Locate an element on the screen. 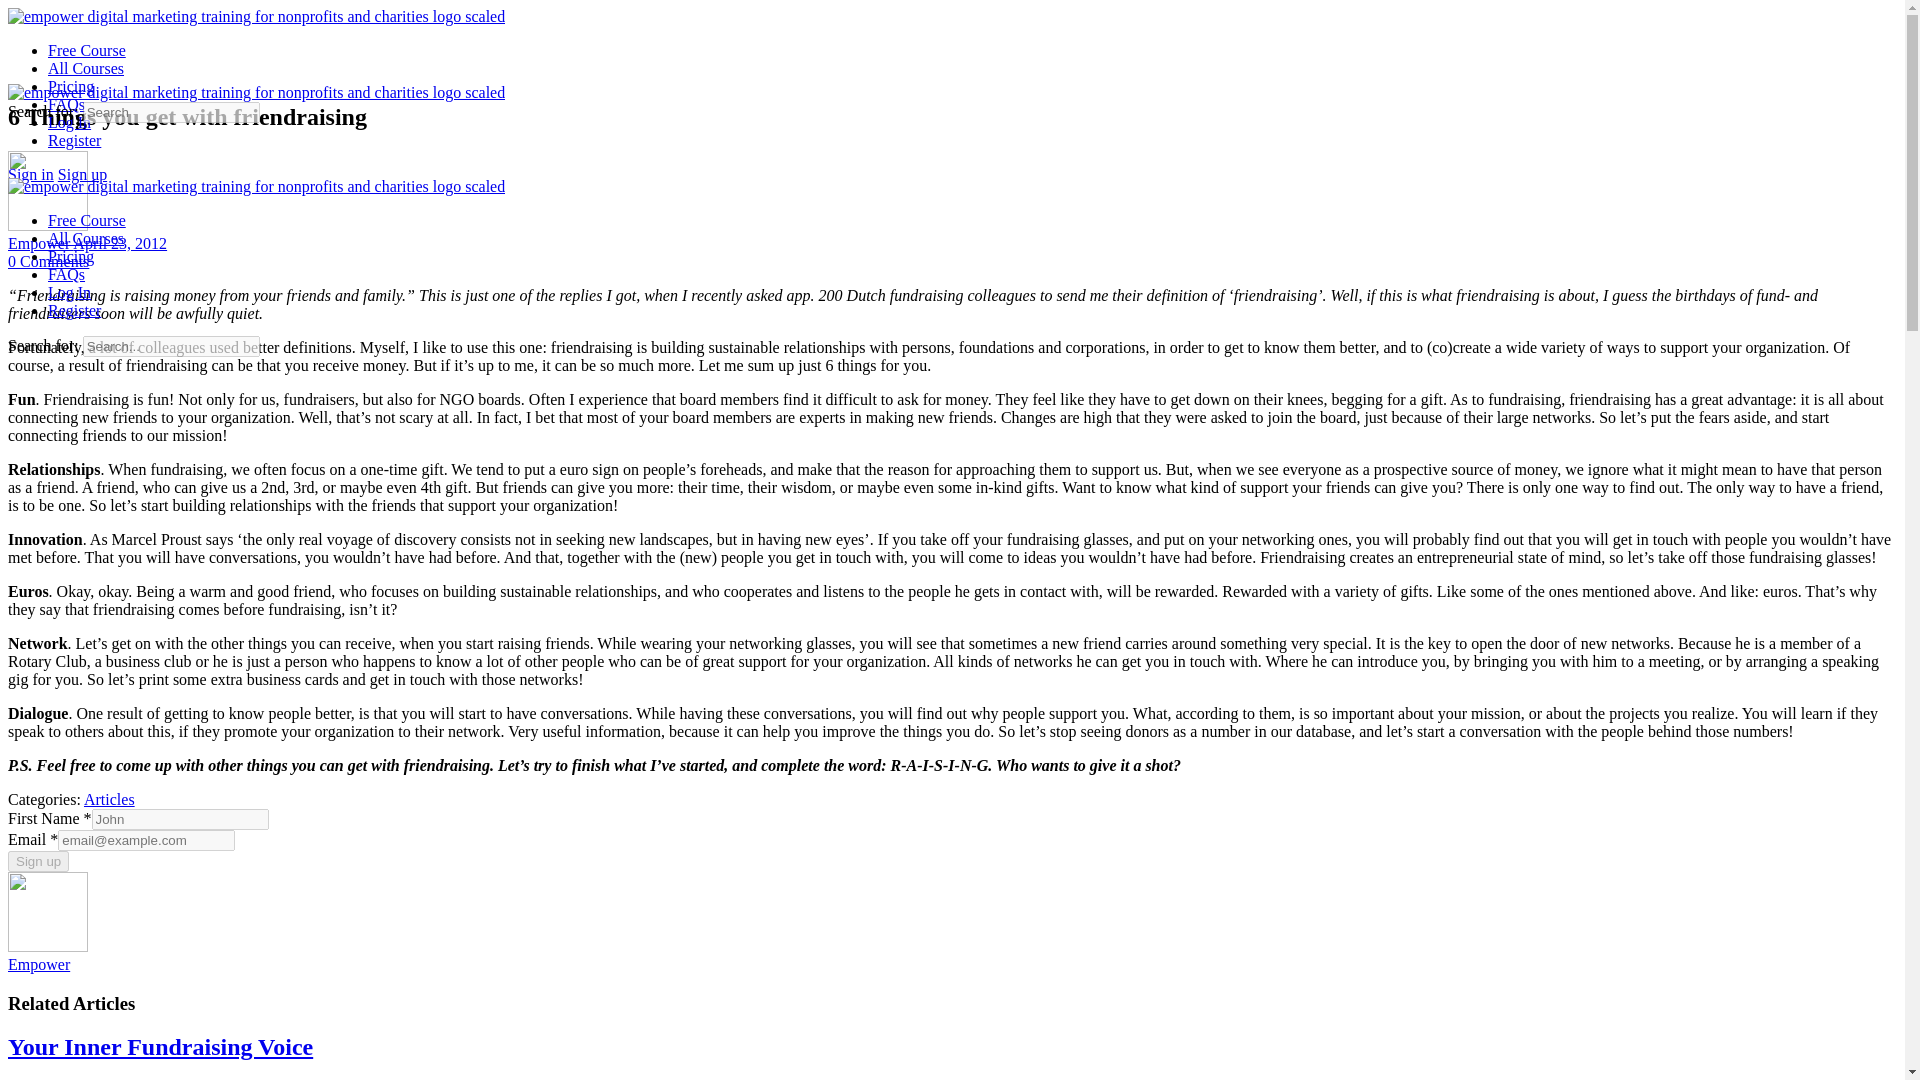 This screenshot has width=1920, height=1080. Free Course is located at coordinates (87, 220).